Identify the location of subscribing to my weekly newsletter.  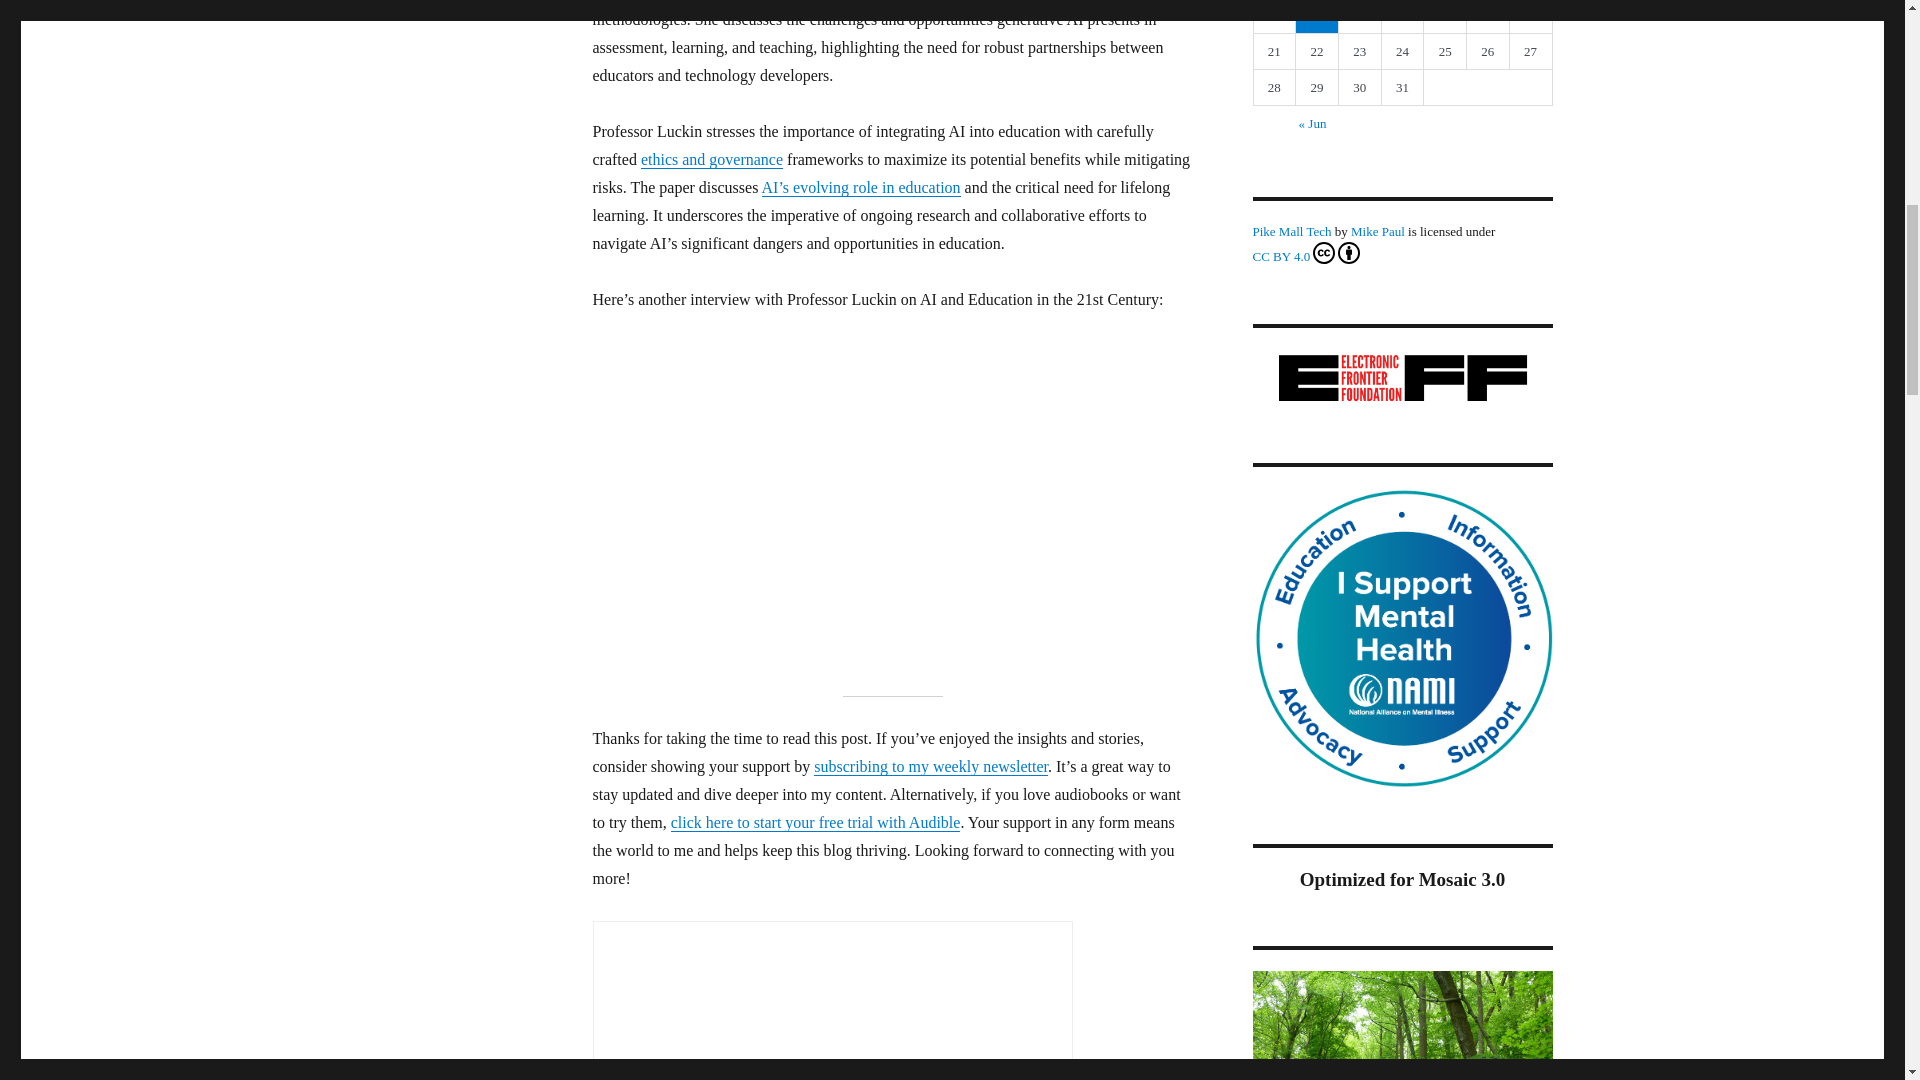
(931, 766).